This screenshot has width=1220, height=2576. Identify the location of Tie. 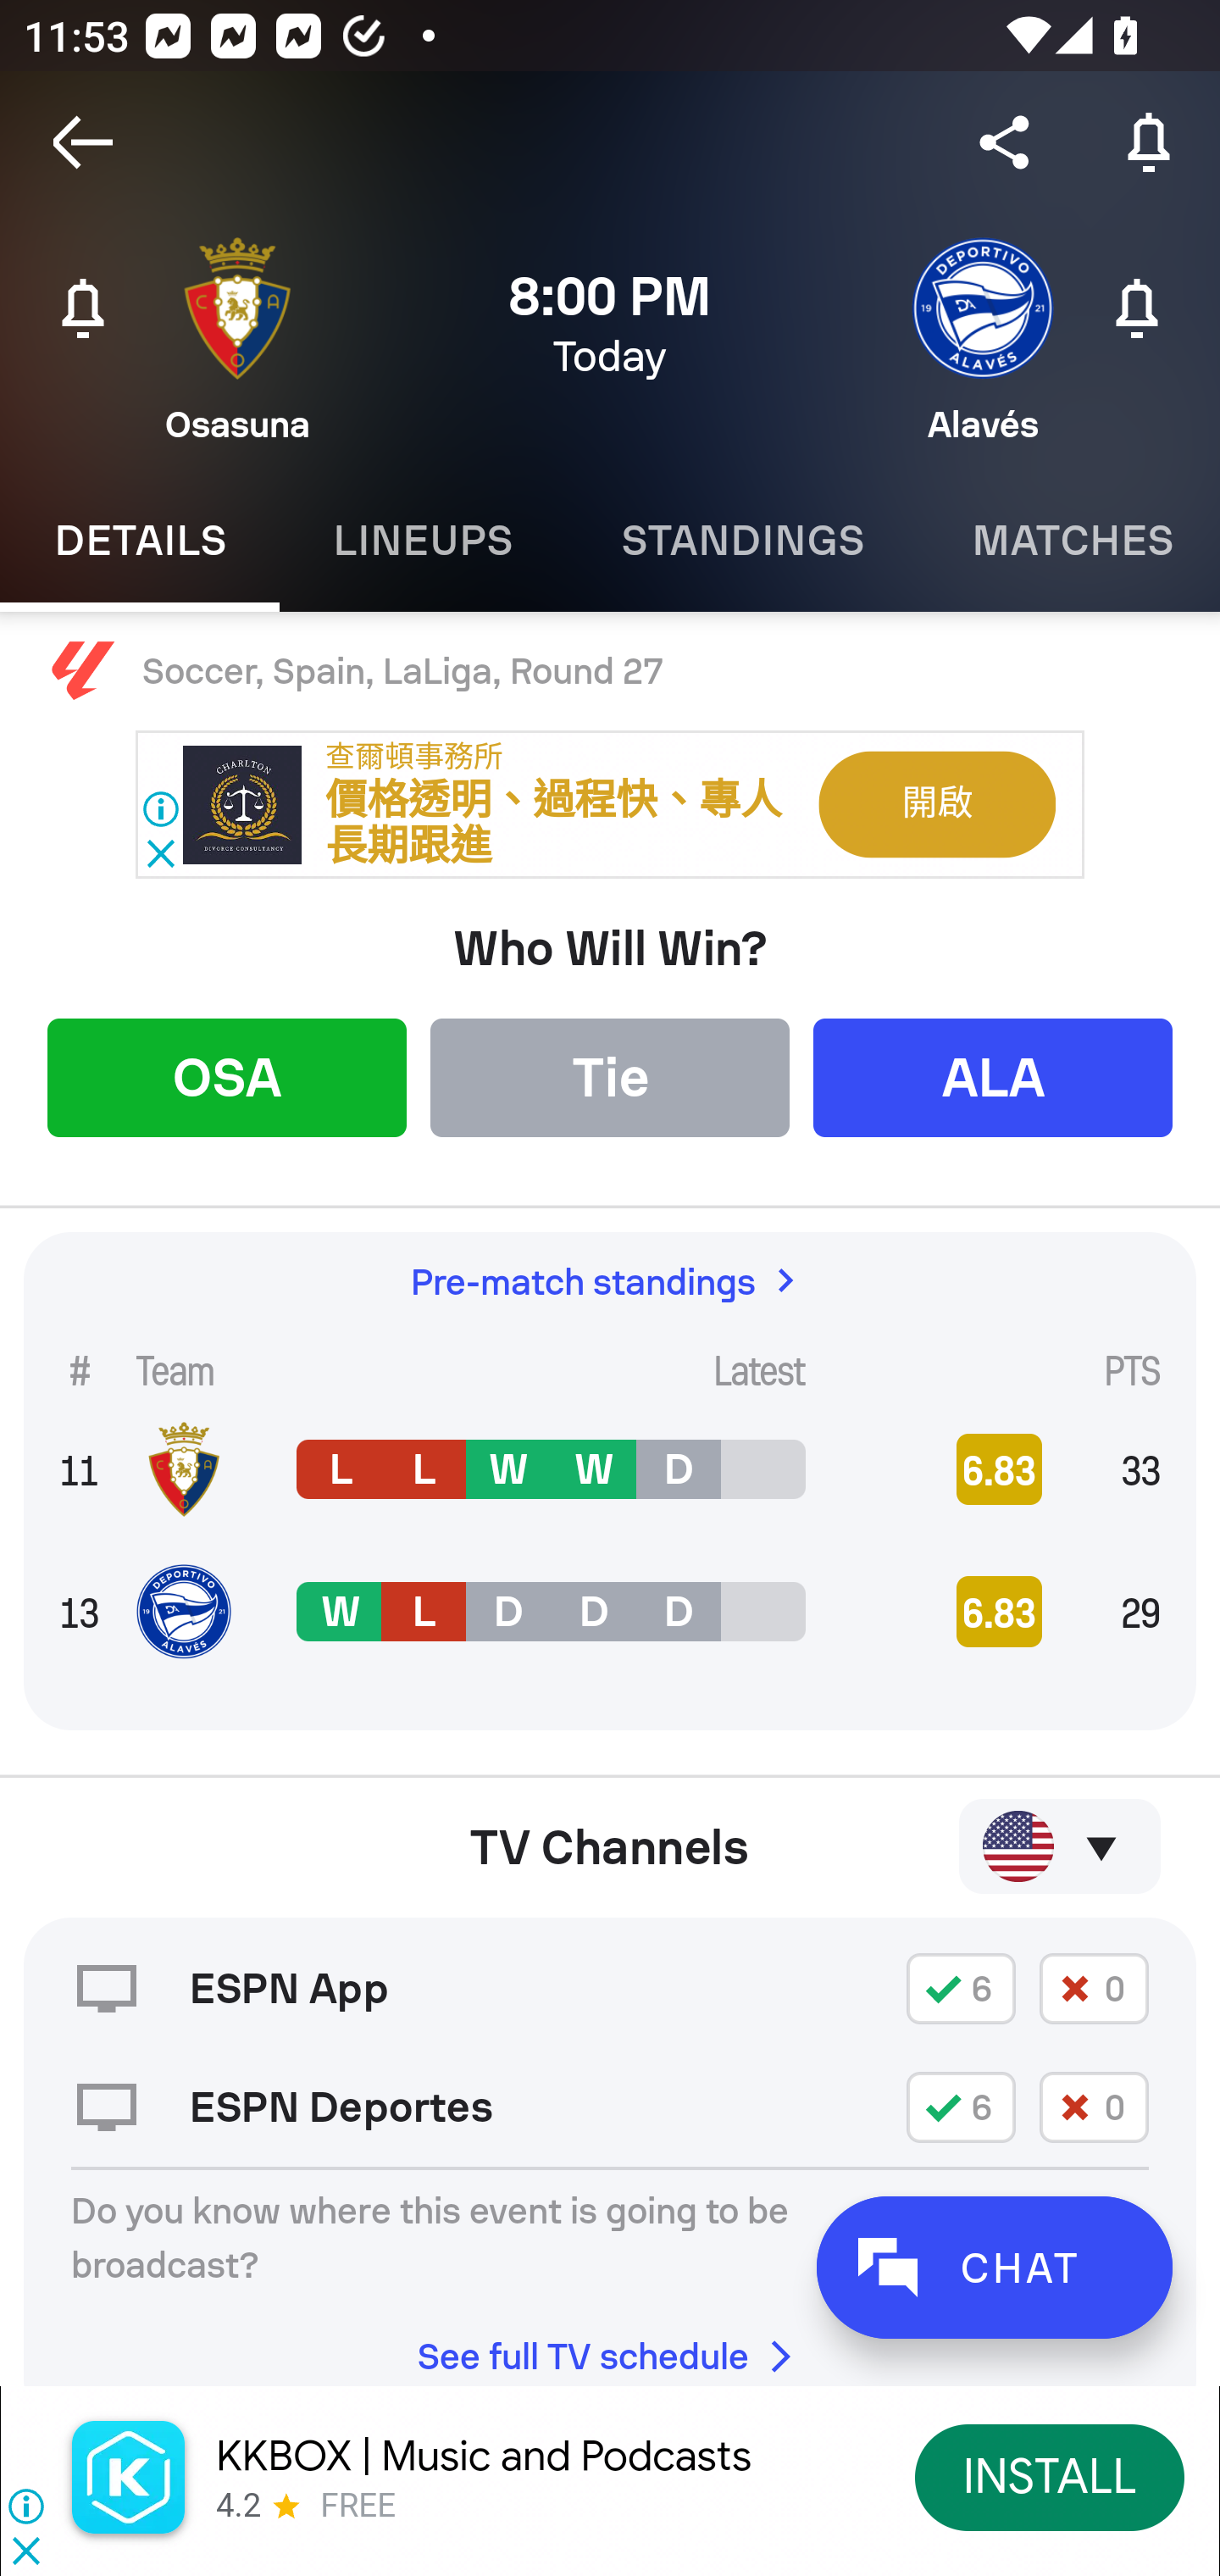
(610, 1076).